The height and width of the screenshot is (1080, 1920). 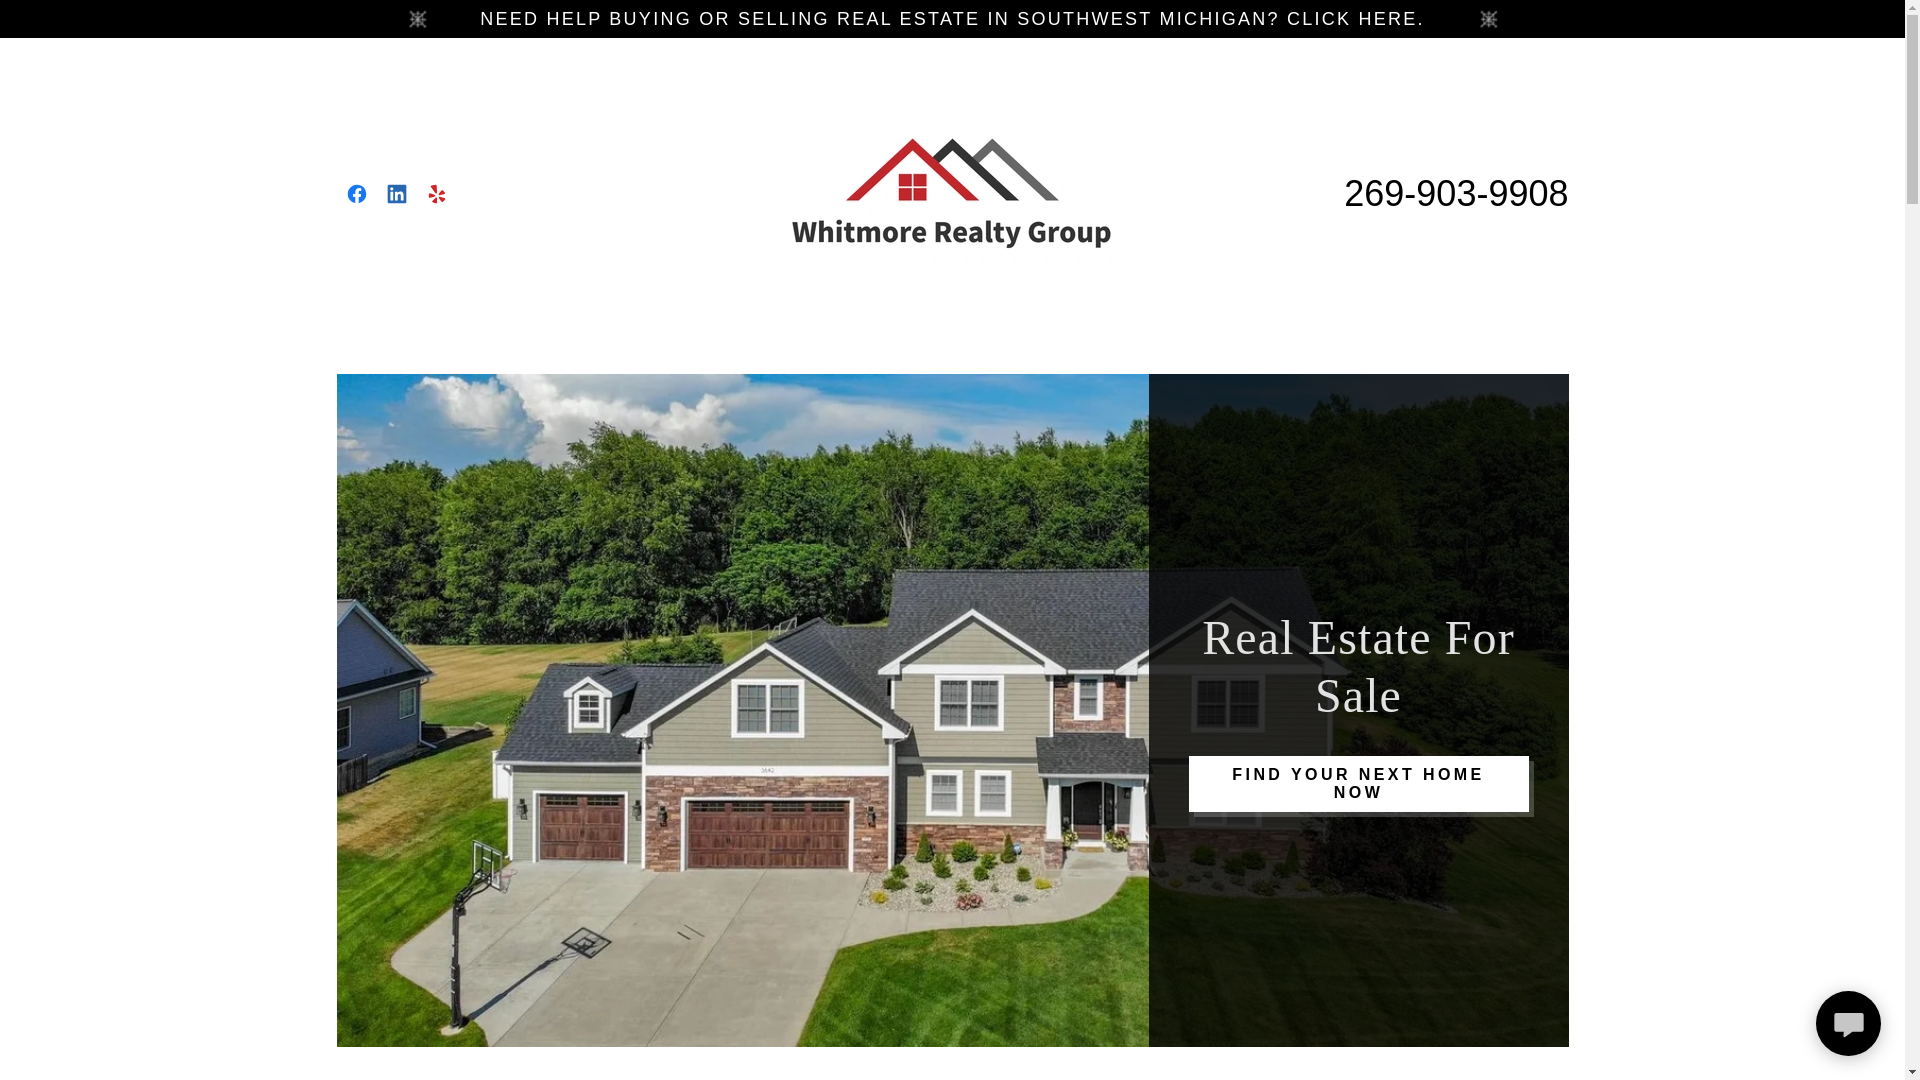 I want to click on Kalamazoo County Welcome Home, so click(x=952, y=192).